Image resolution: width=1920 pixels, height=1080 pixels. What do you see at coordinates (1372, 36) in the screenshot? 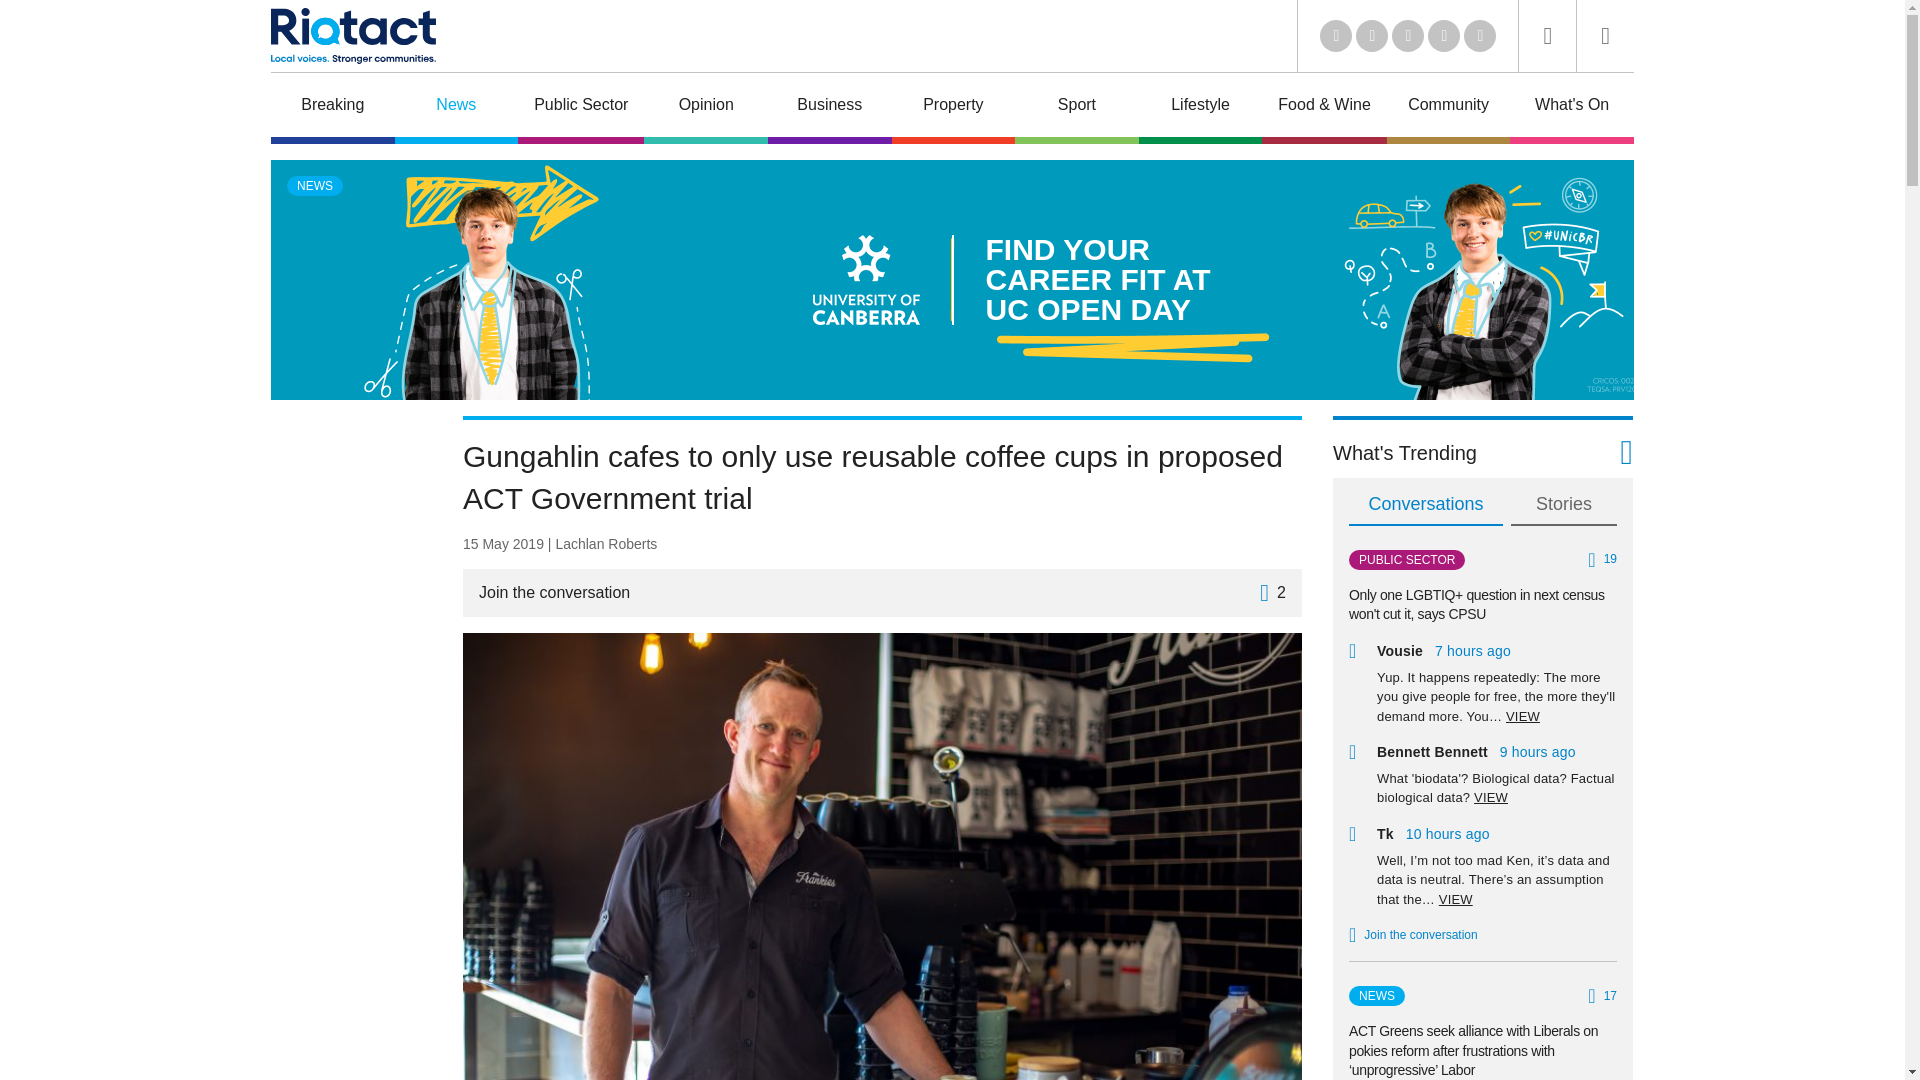
I see `Twitter` at bounding box center [1372, 36].